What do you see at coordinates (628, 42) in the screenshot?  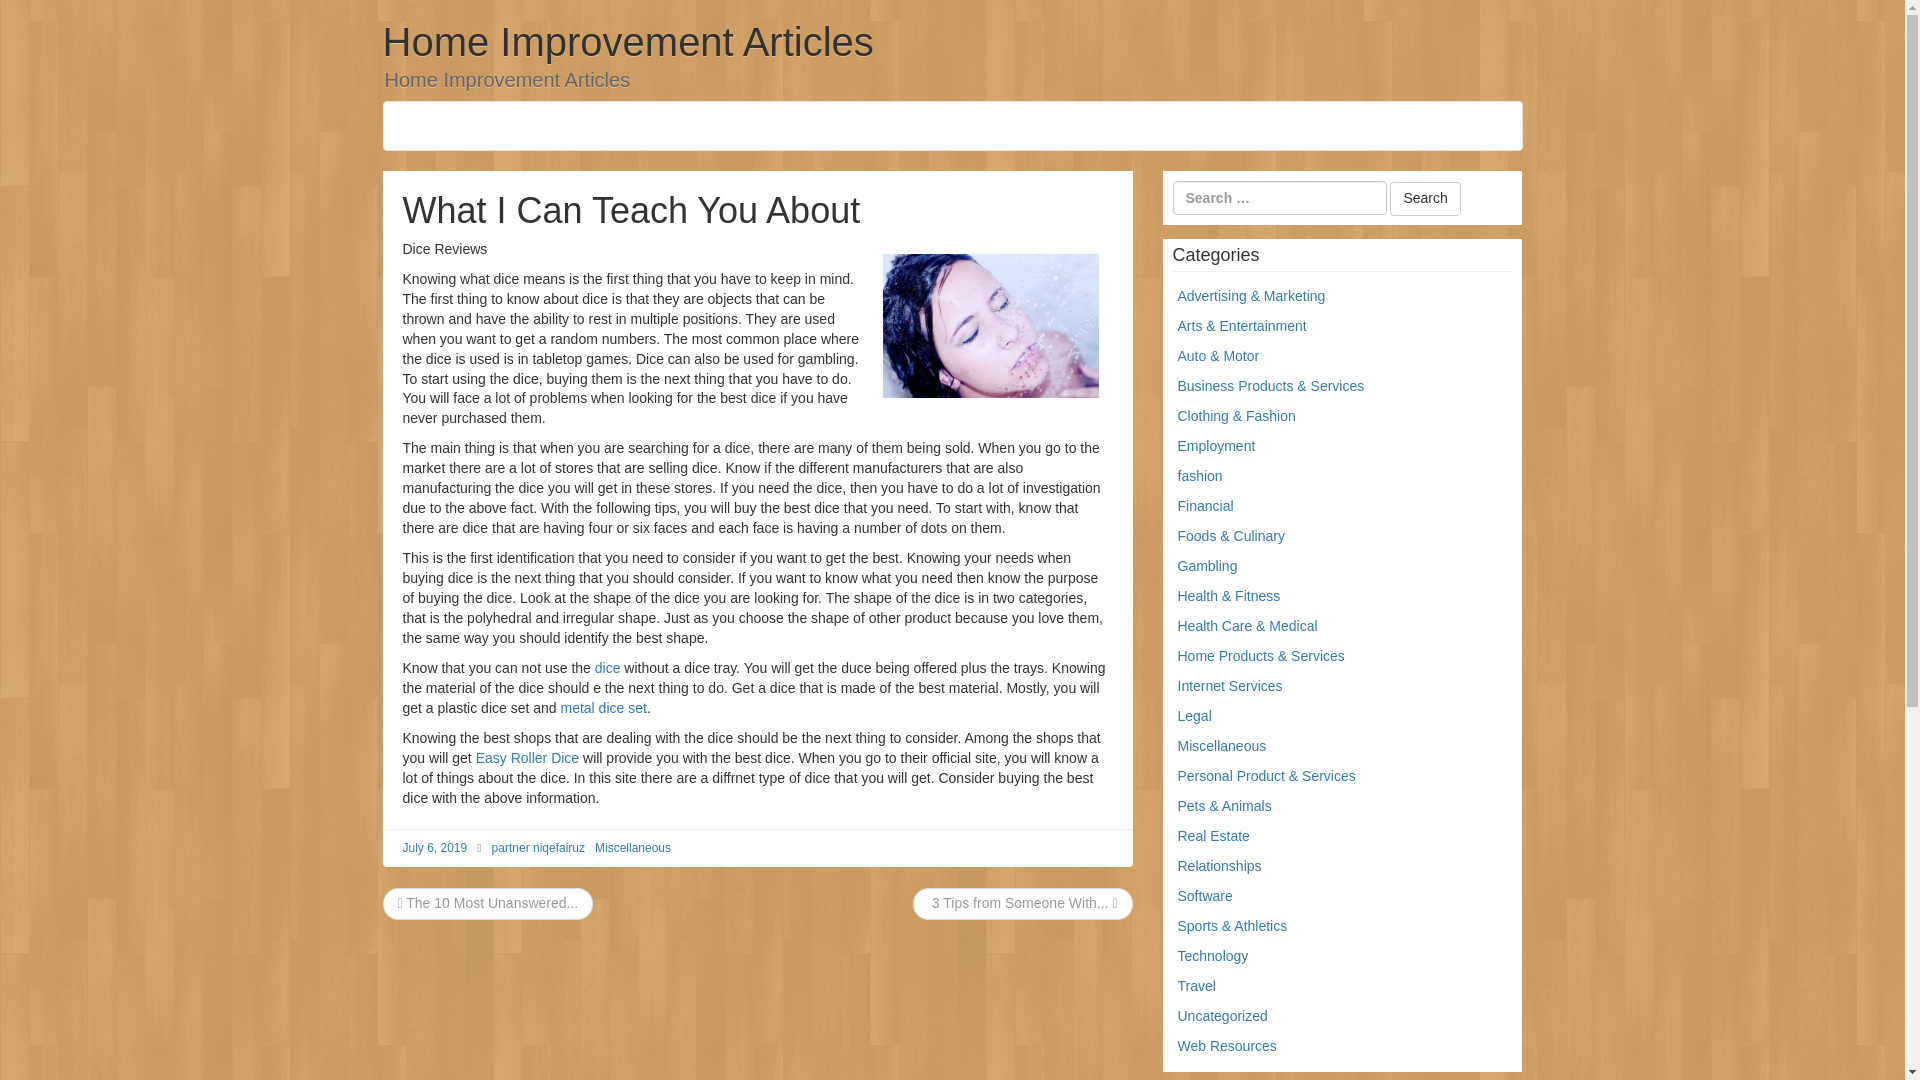 I see `Home Improvement Articles` at bounding box center [628, 42].